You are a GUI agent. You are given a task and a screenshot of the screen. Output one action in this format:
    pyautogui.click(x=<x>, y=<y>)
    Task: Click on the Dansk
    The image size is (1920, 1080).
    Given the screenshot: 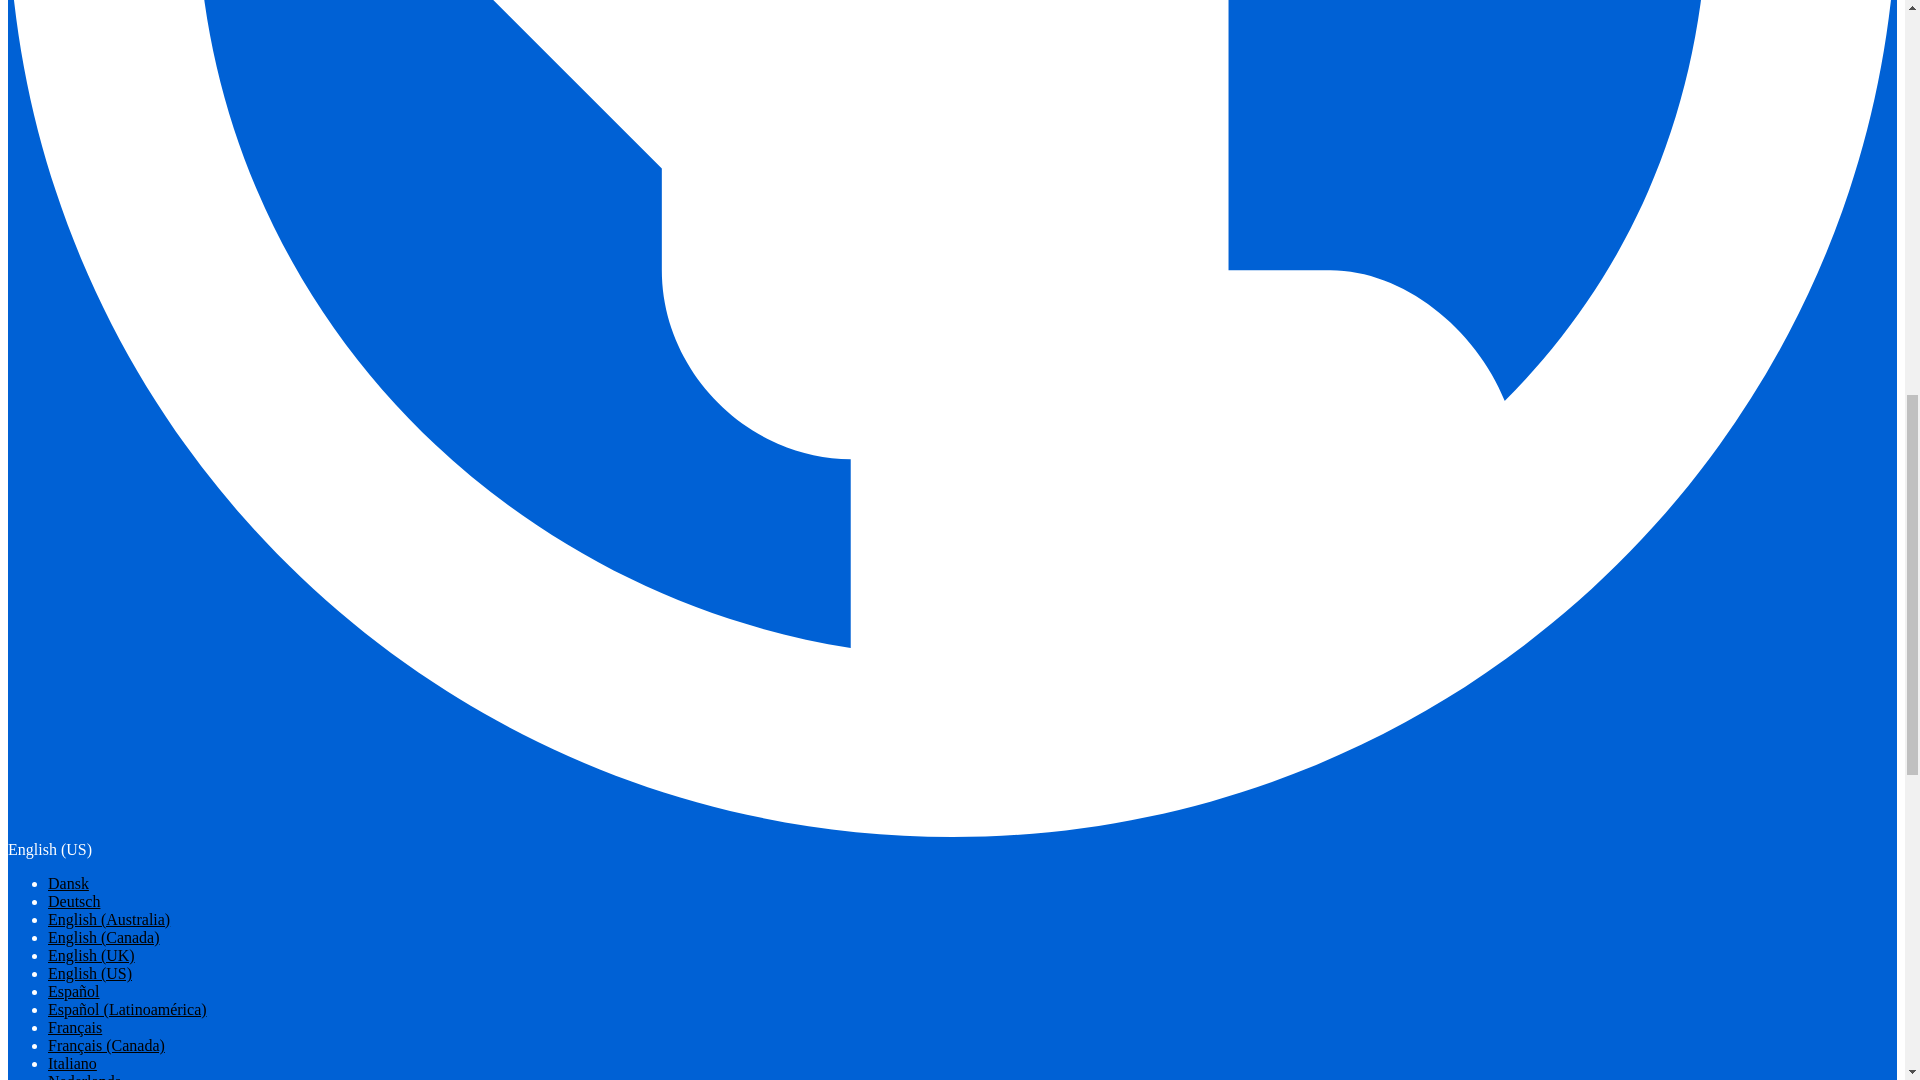 What is the action you would take?
    pyautogui.click(x=68, y=883)
    